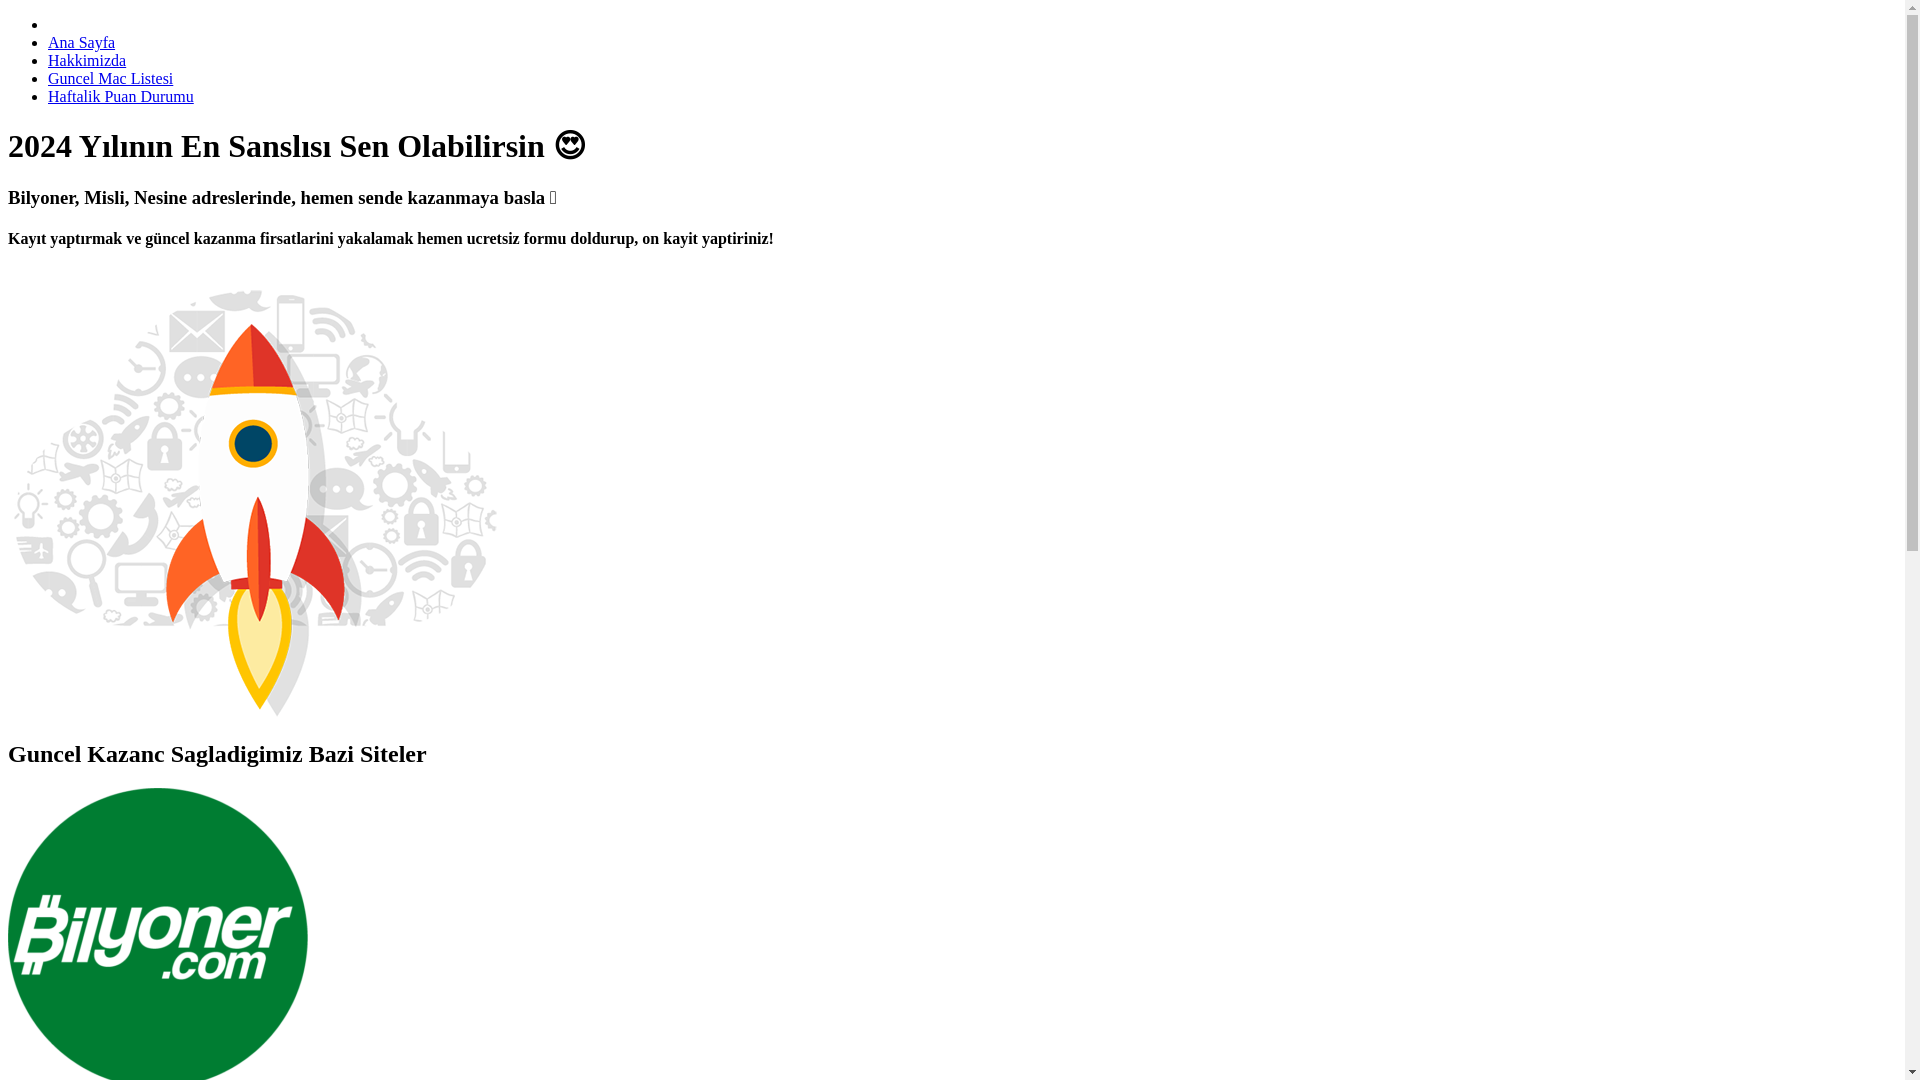  What do you see at coordinates (110, 78) in the screenshot?
I see `Guncel Mac Listesi` at bounding box center [110, 78].